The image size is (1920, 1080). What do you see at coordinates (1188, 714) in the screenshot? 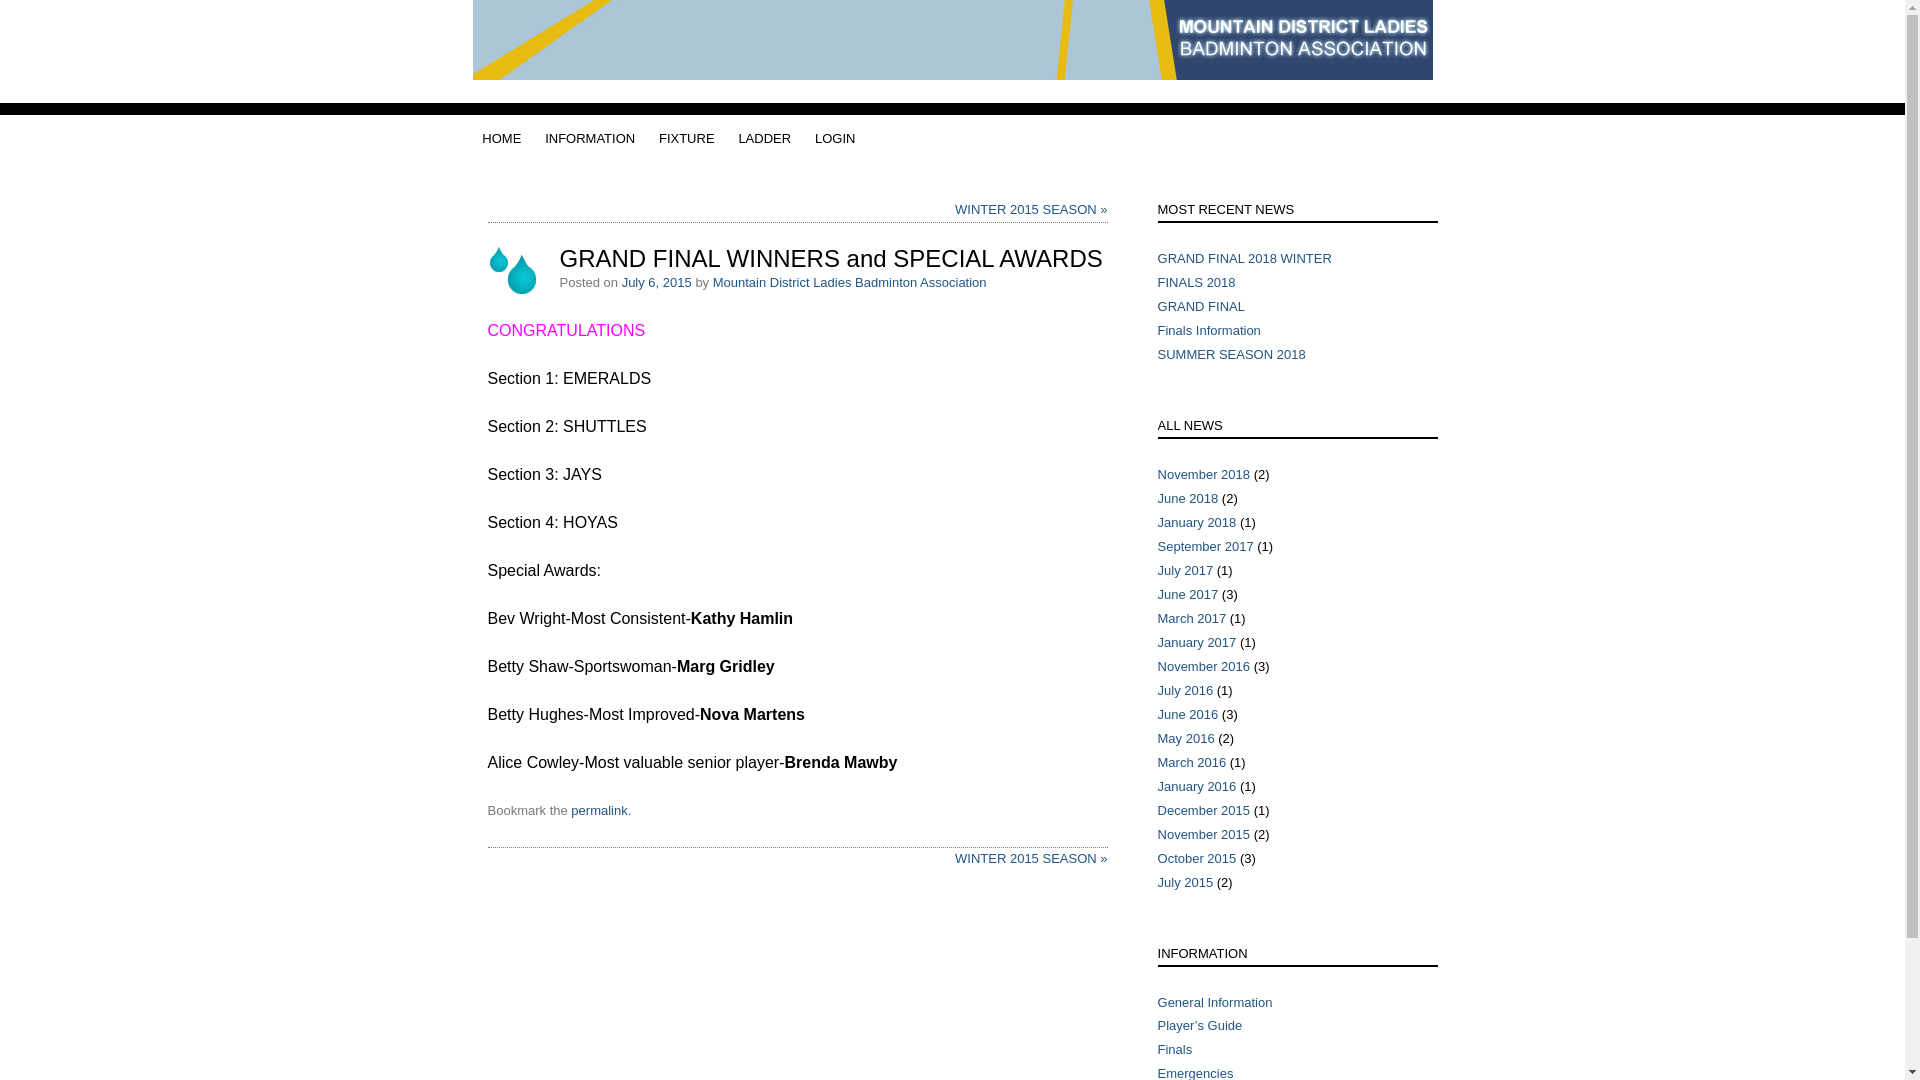
I see `June 2016` at bounding box center [1188, 714].